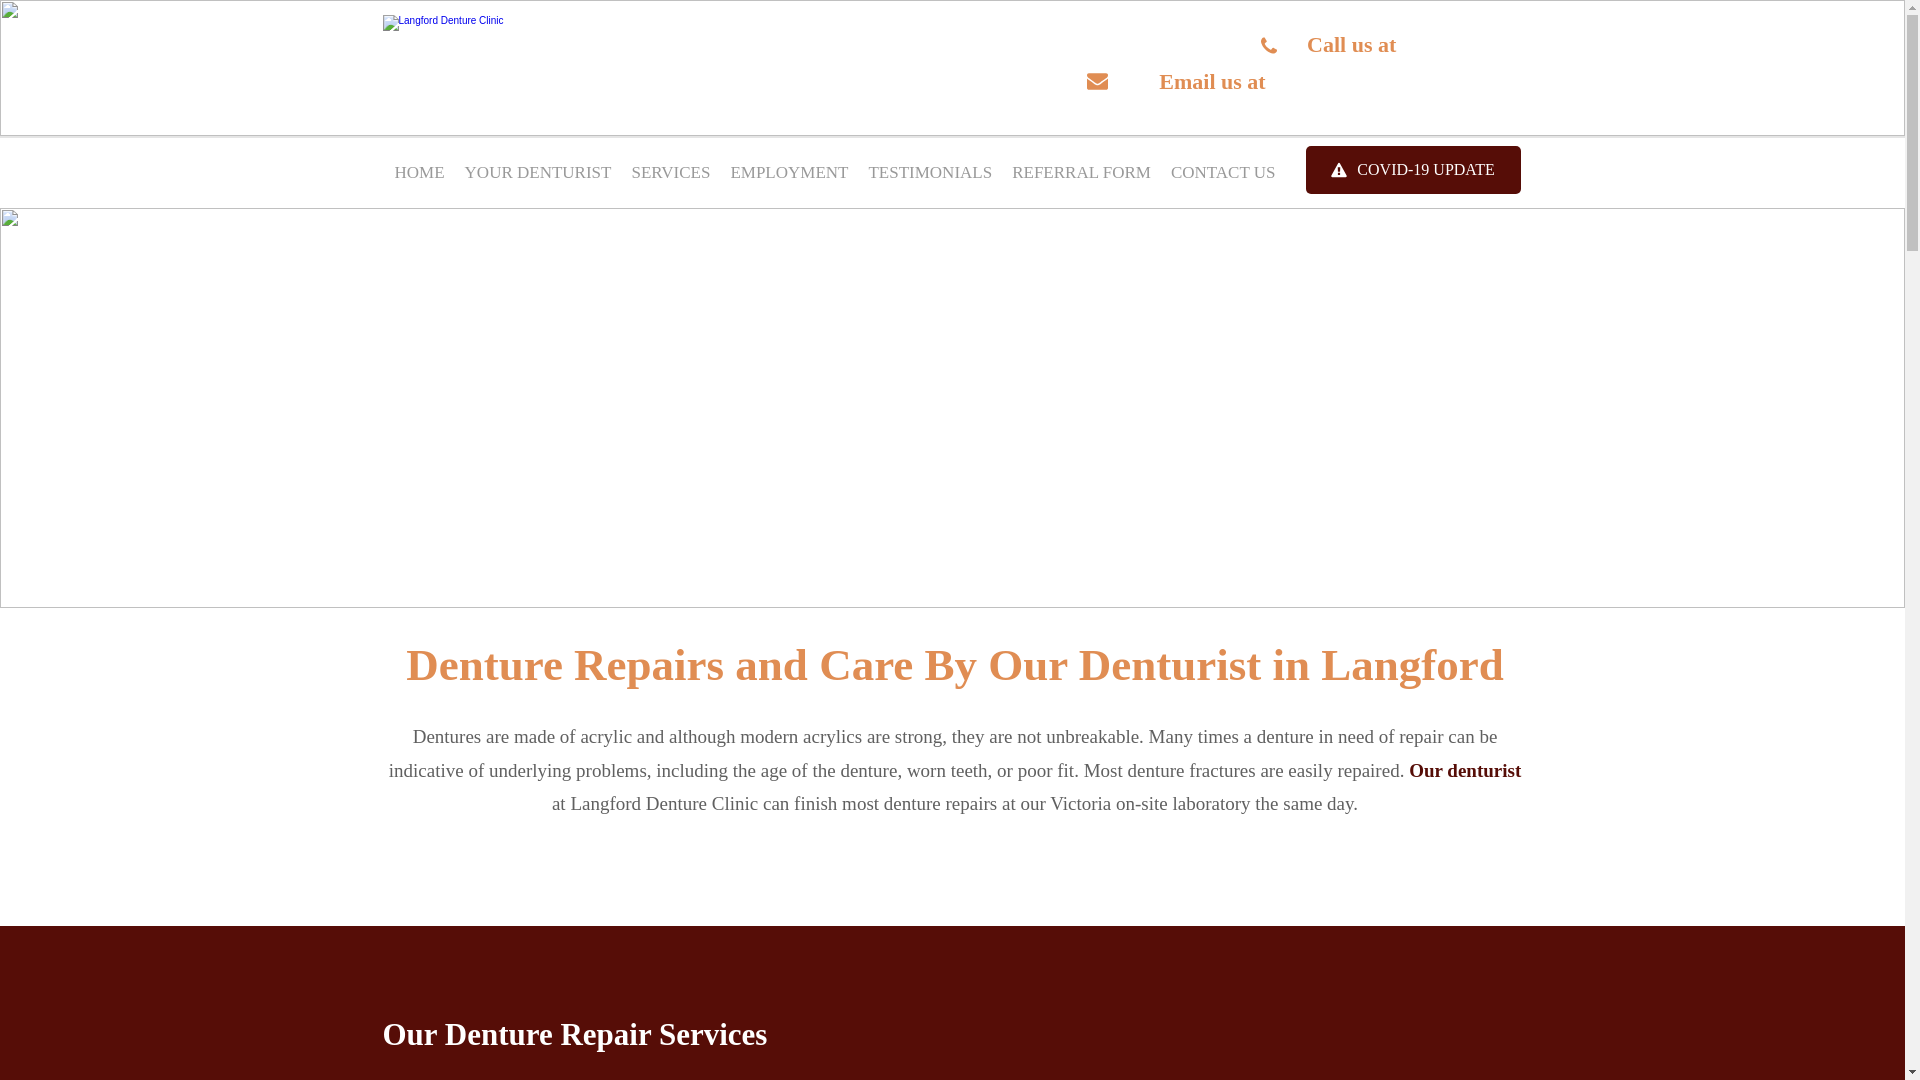 The height and width of the screenshot is (1080, 1920). Describe the element at coordinates (930, 172) in the screenshot. I see `TESTIMONIALS` at that location.